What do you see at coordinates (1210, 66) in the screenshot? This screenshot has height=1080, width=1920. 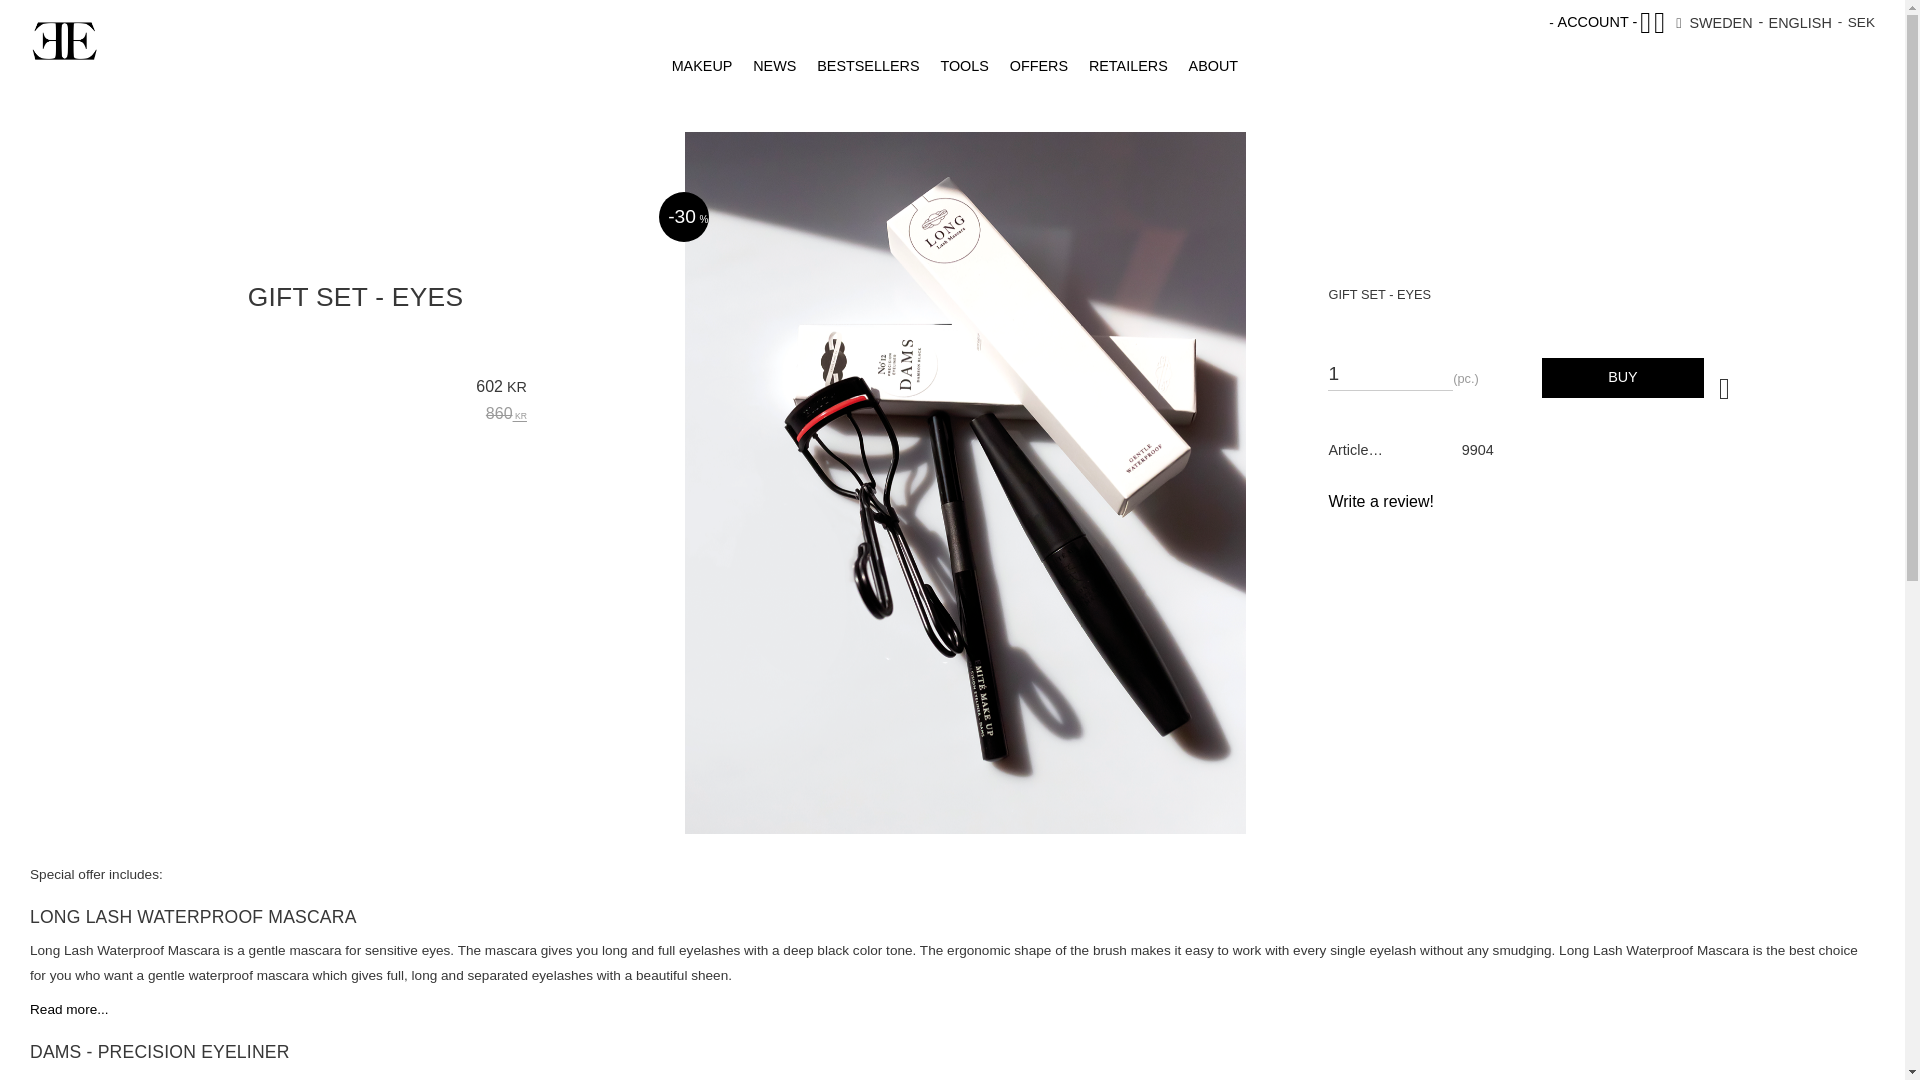 I see `ABOUT` at bounding box center [1210, 66].